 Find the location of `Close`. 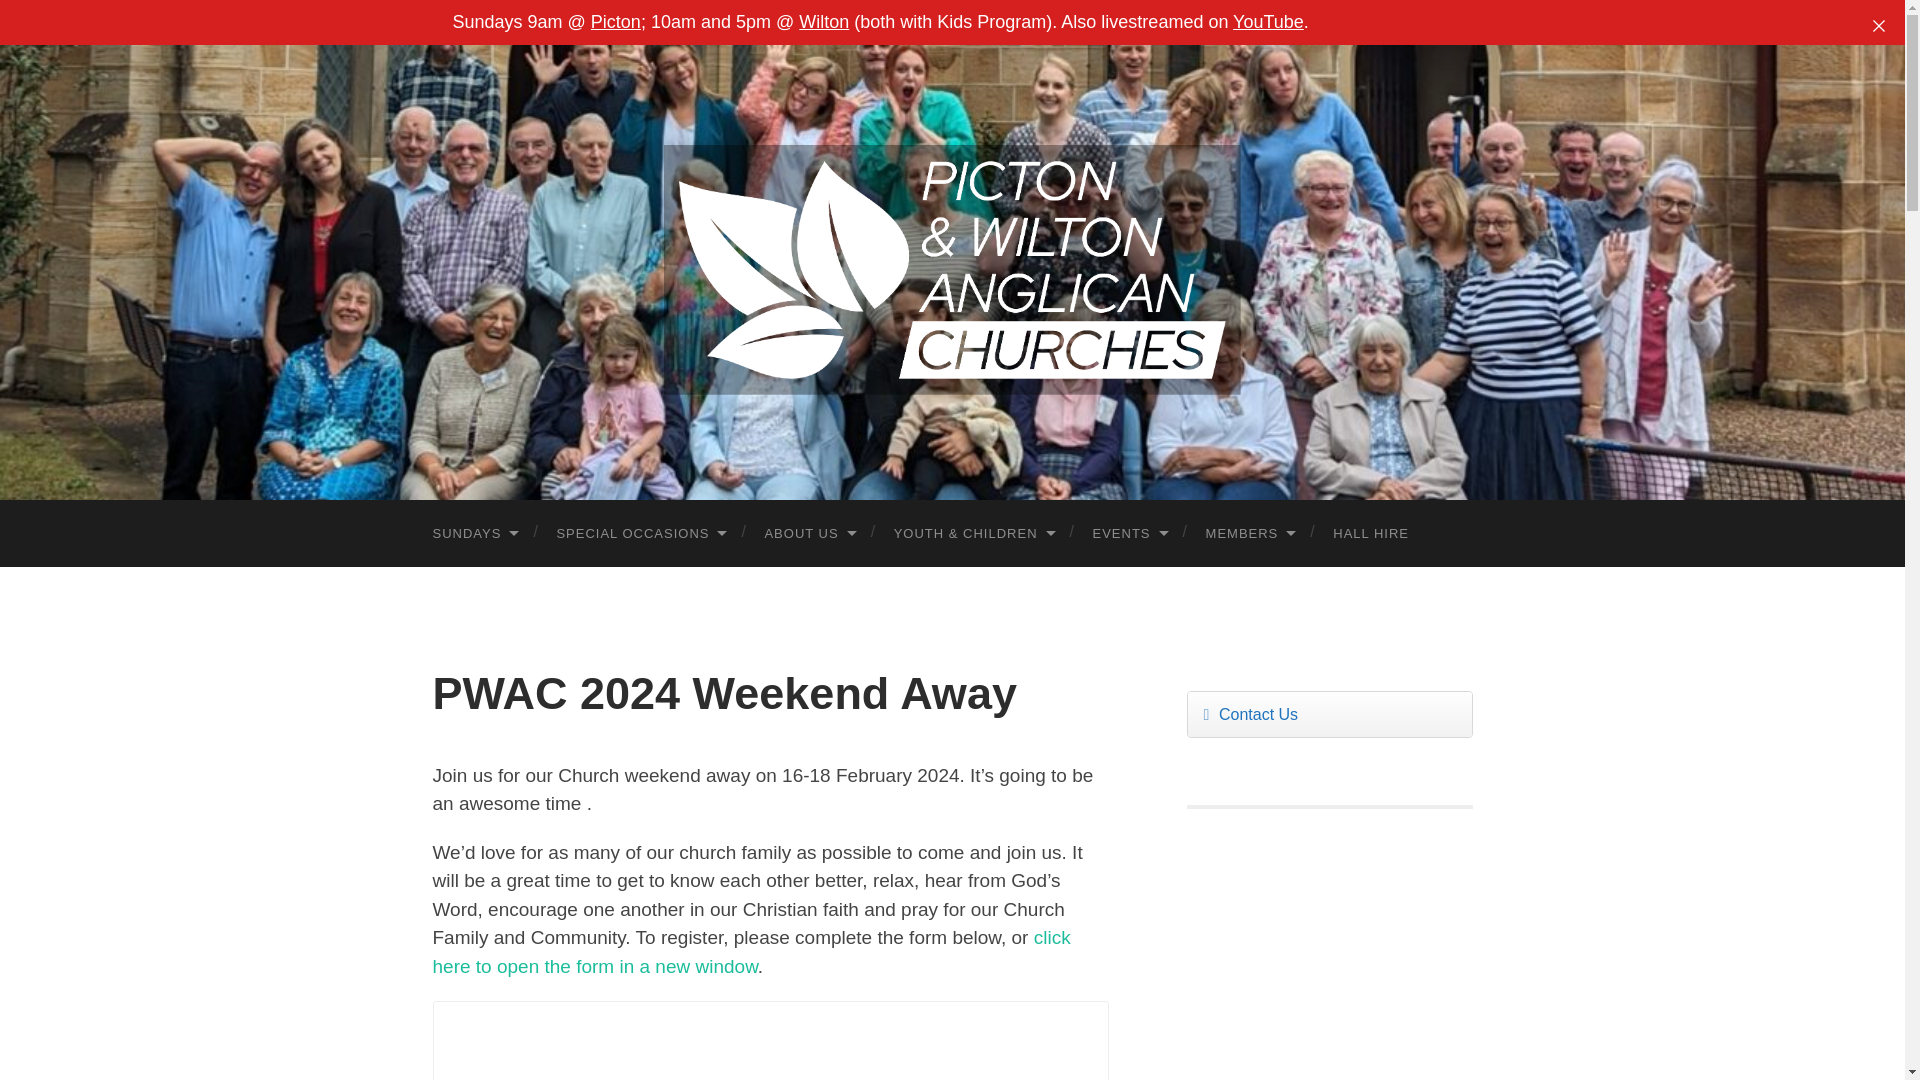

Close is located at coordinates (1879, 26).